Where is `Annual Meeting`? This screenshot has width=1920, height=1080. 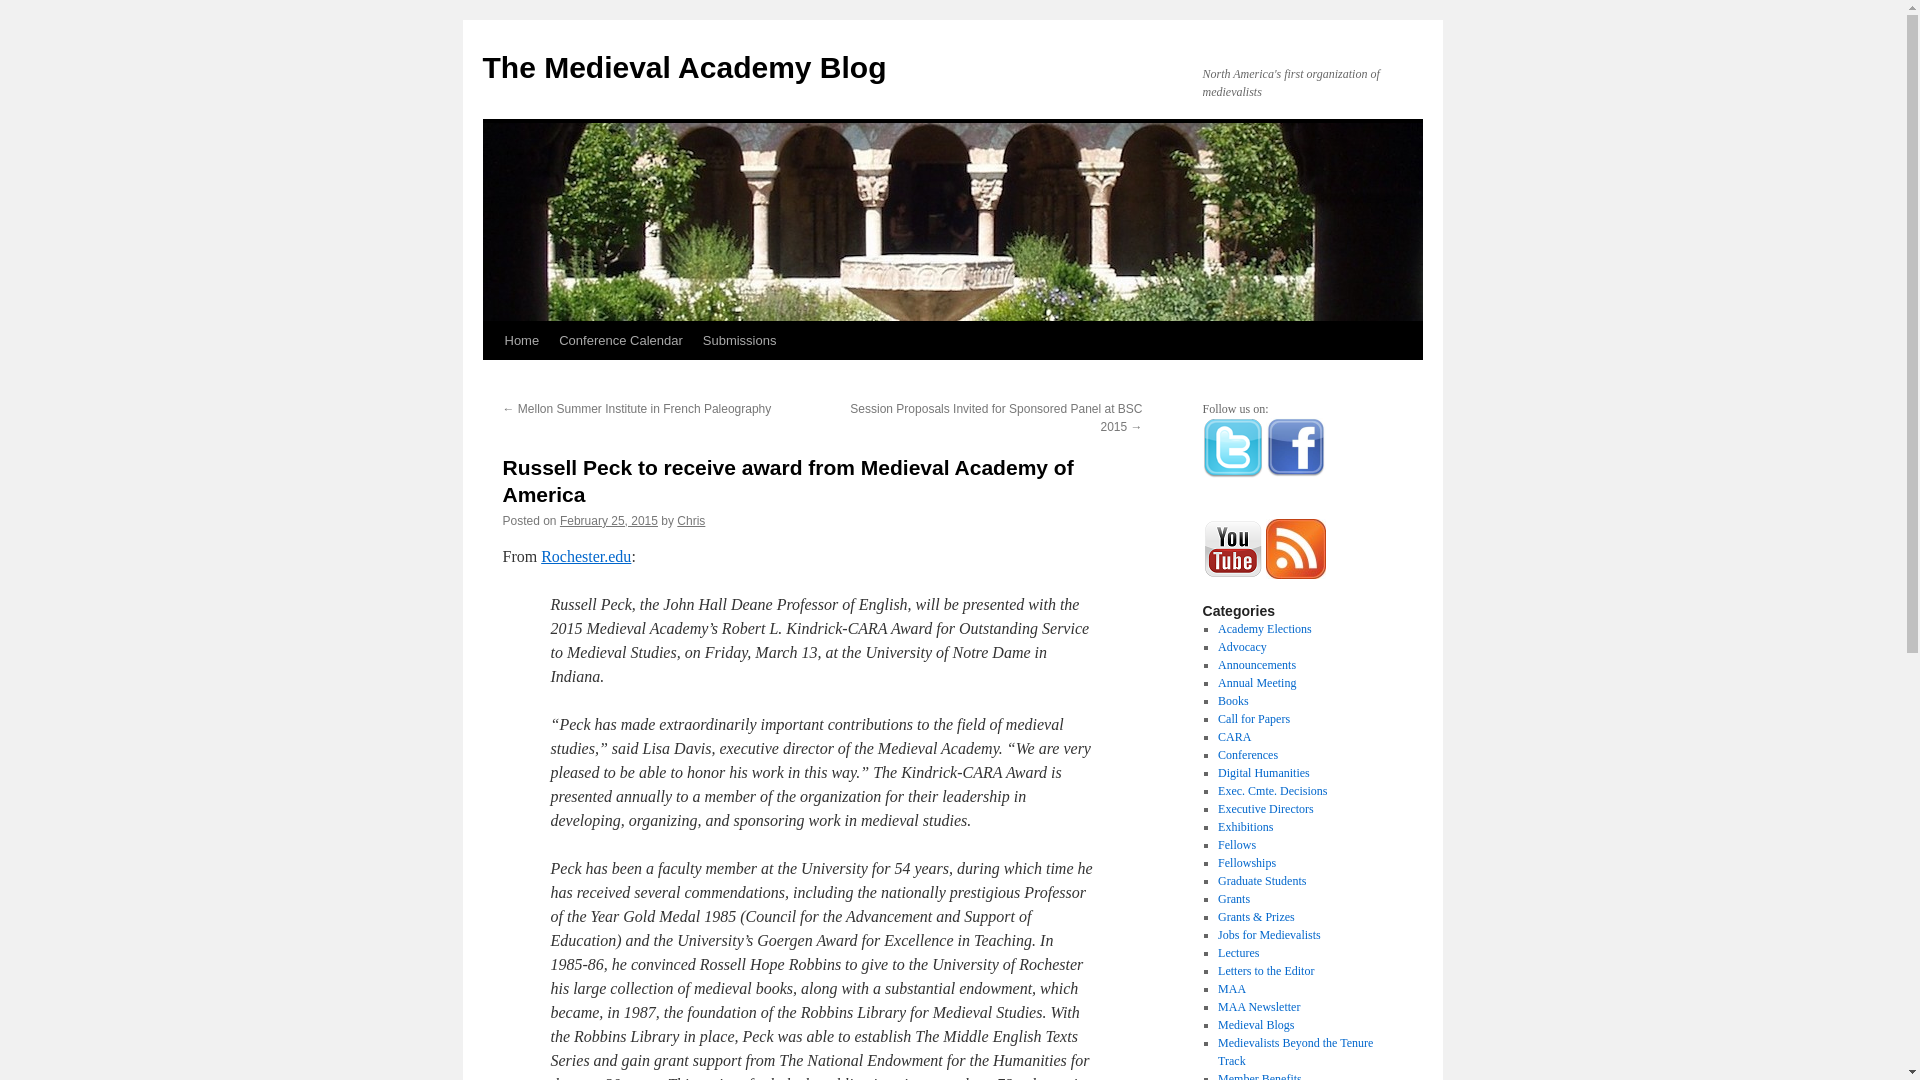
Annual Meeting is located at coordinates (1256, 683).